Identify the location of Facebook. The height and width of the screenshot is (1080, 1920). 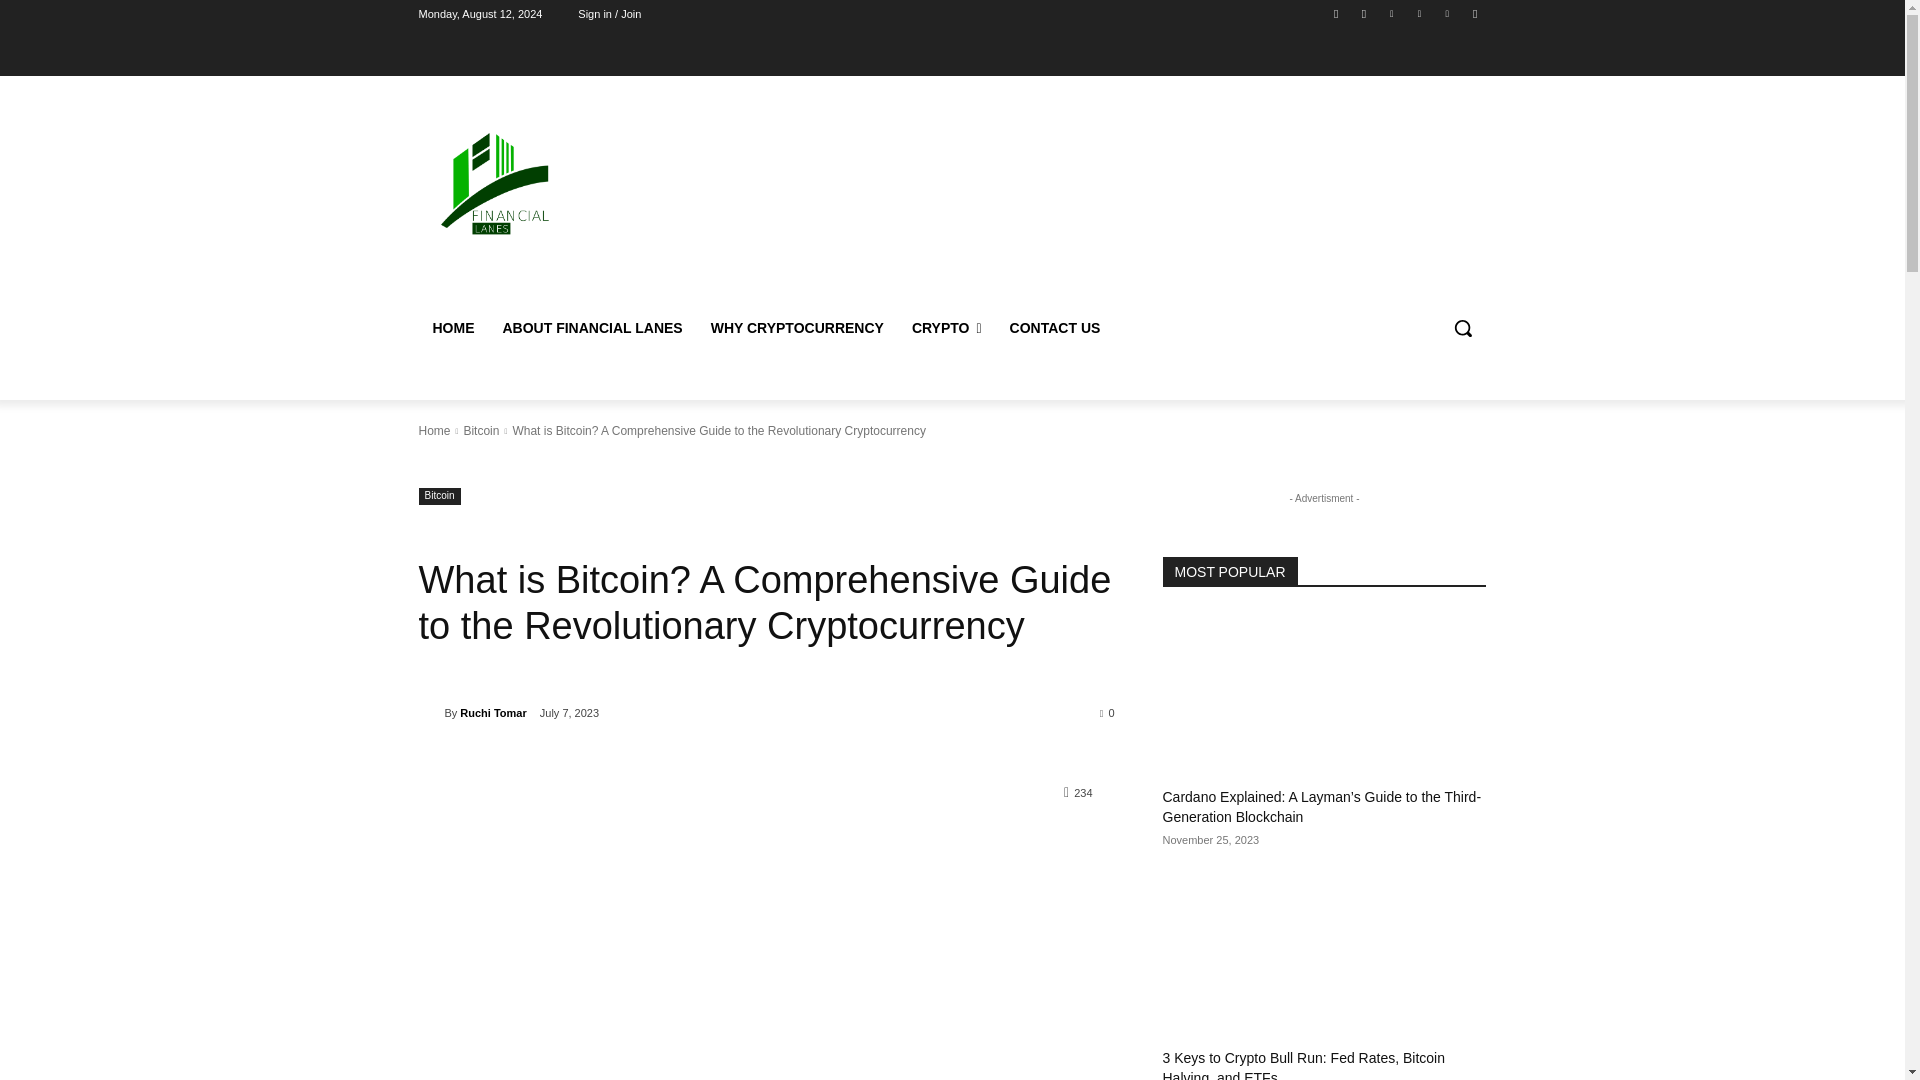
(1336, 13).